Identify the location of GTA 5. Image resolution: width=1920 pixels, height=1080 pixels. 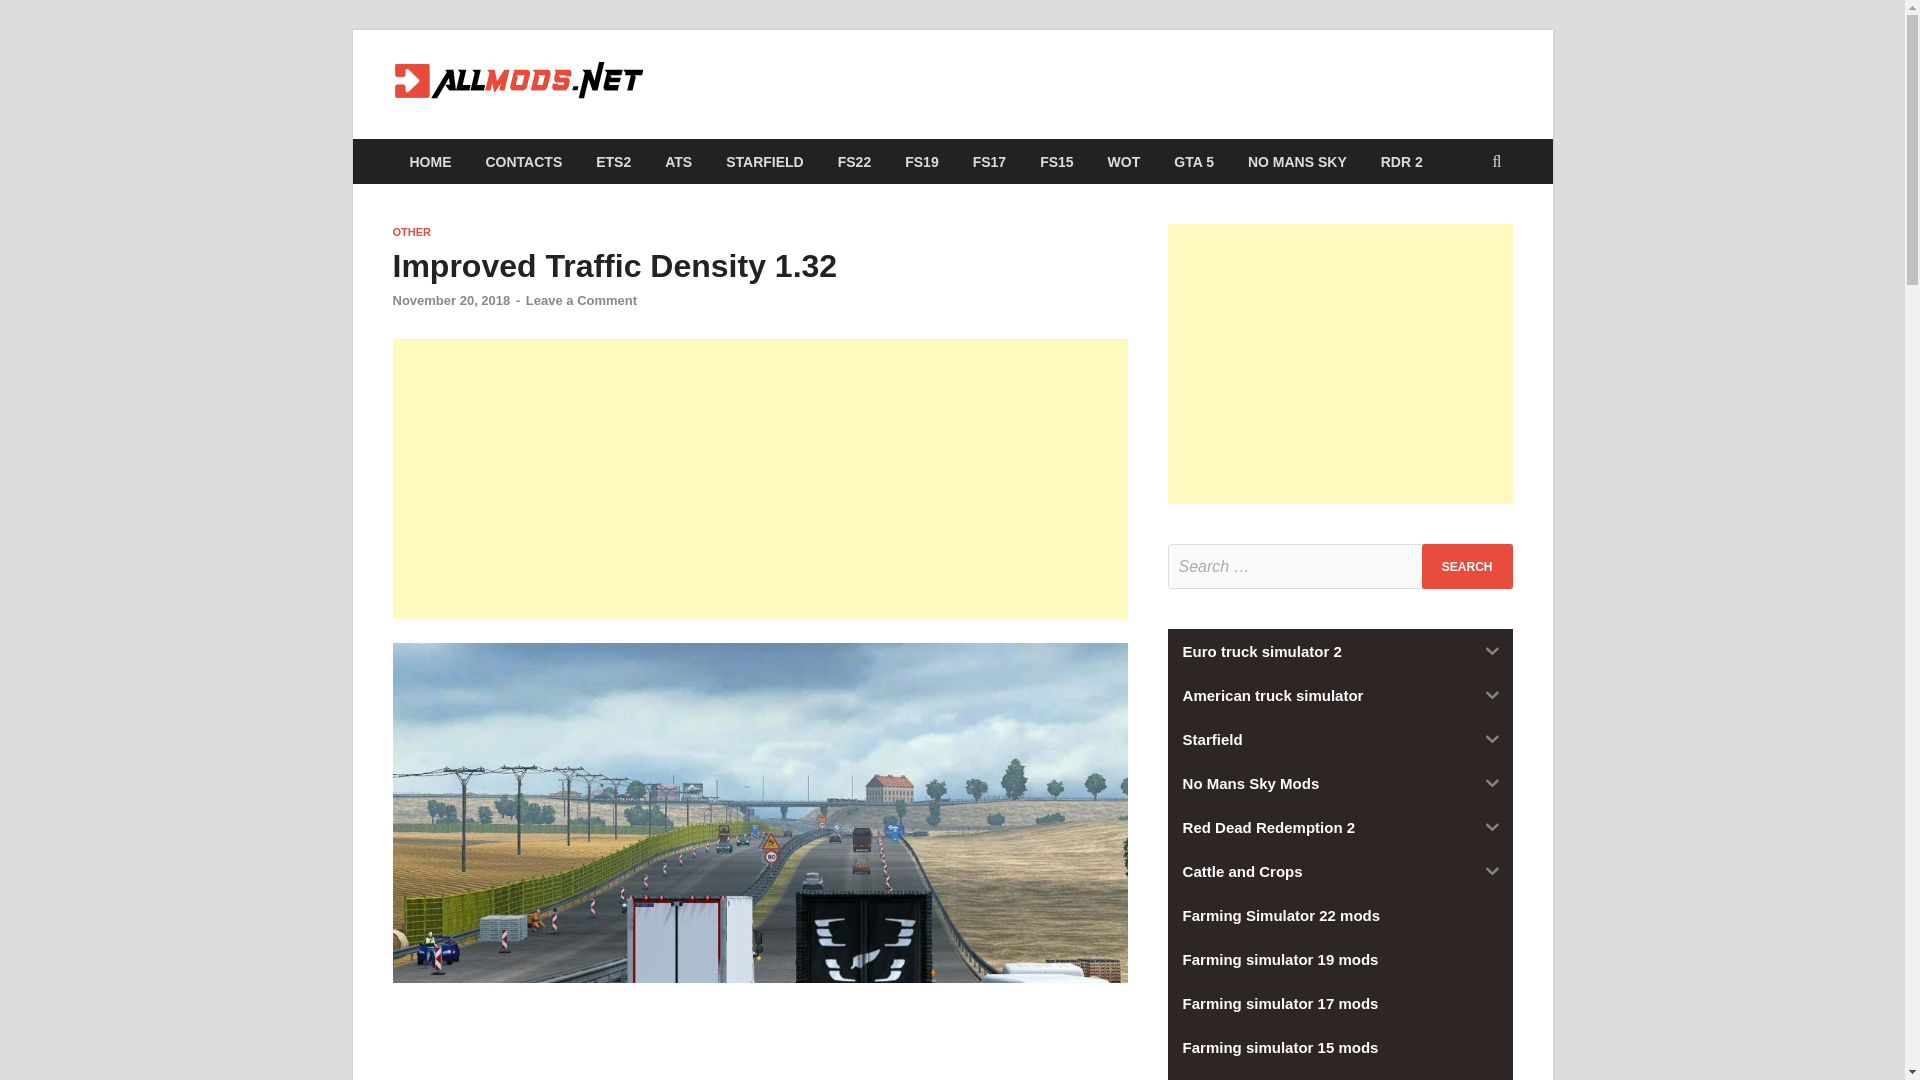
(1194, 161).